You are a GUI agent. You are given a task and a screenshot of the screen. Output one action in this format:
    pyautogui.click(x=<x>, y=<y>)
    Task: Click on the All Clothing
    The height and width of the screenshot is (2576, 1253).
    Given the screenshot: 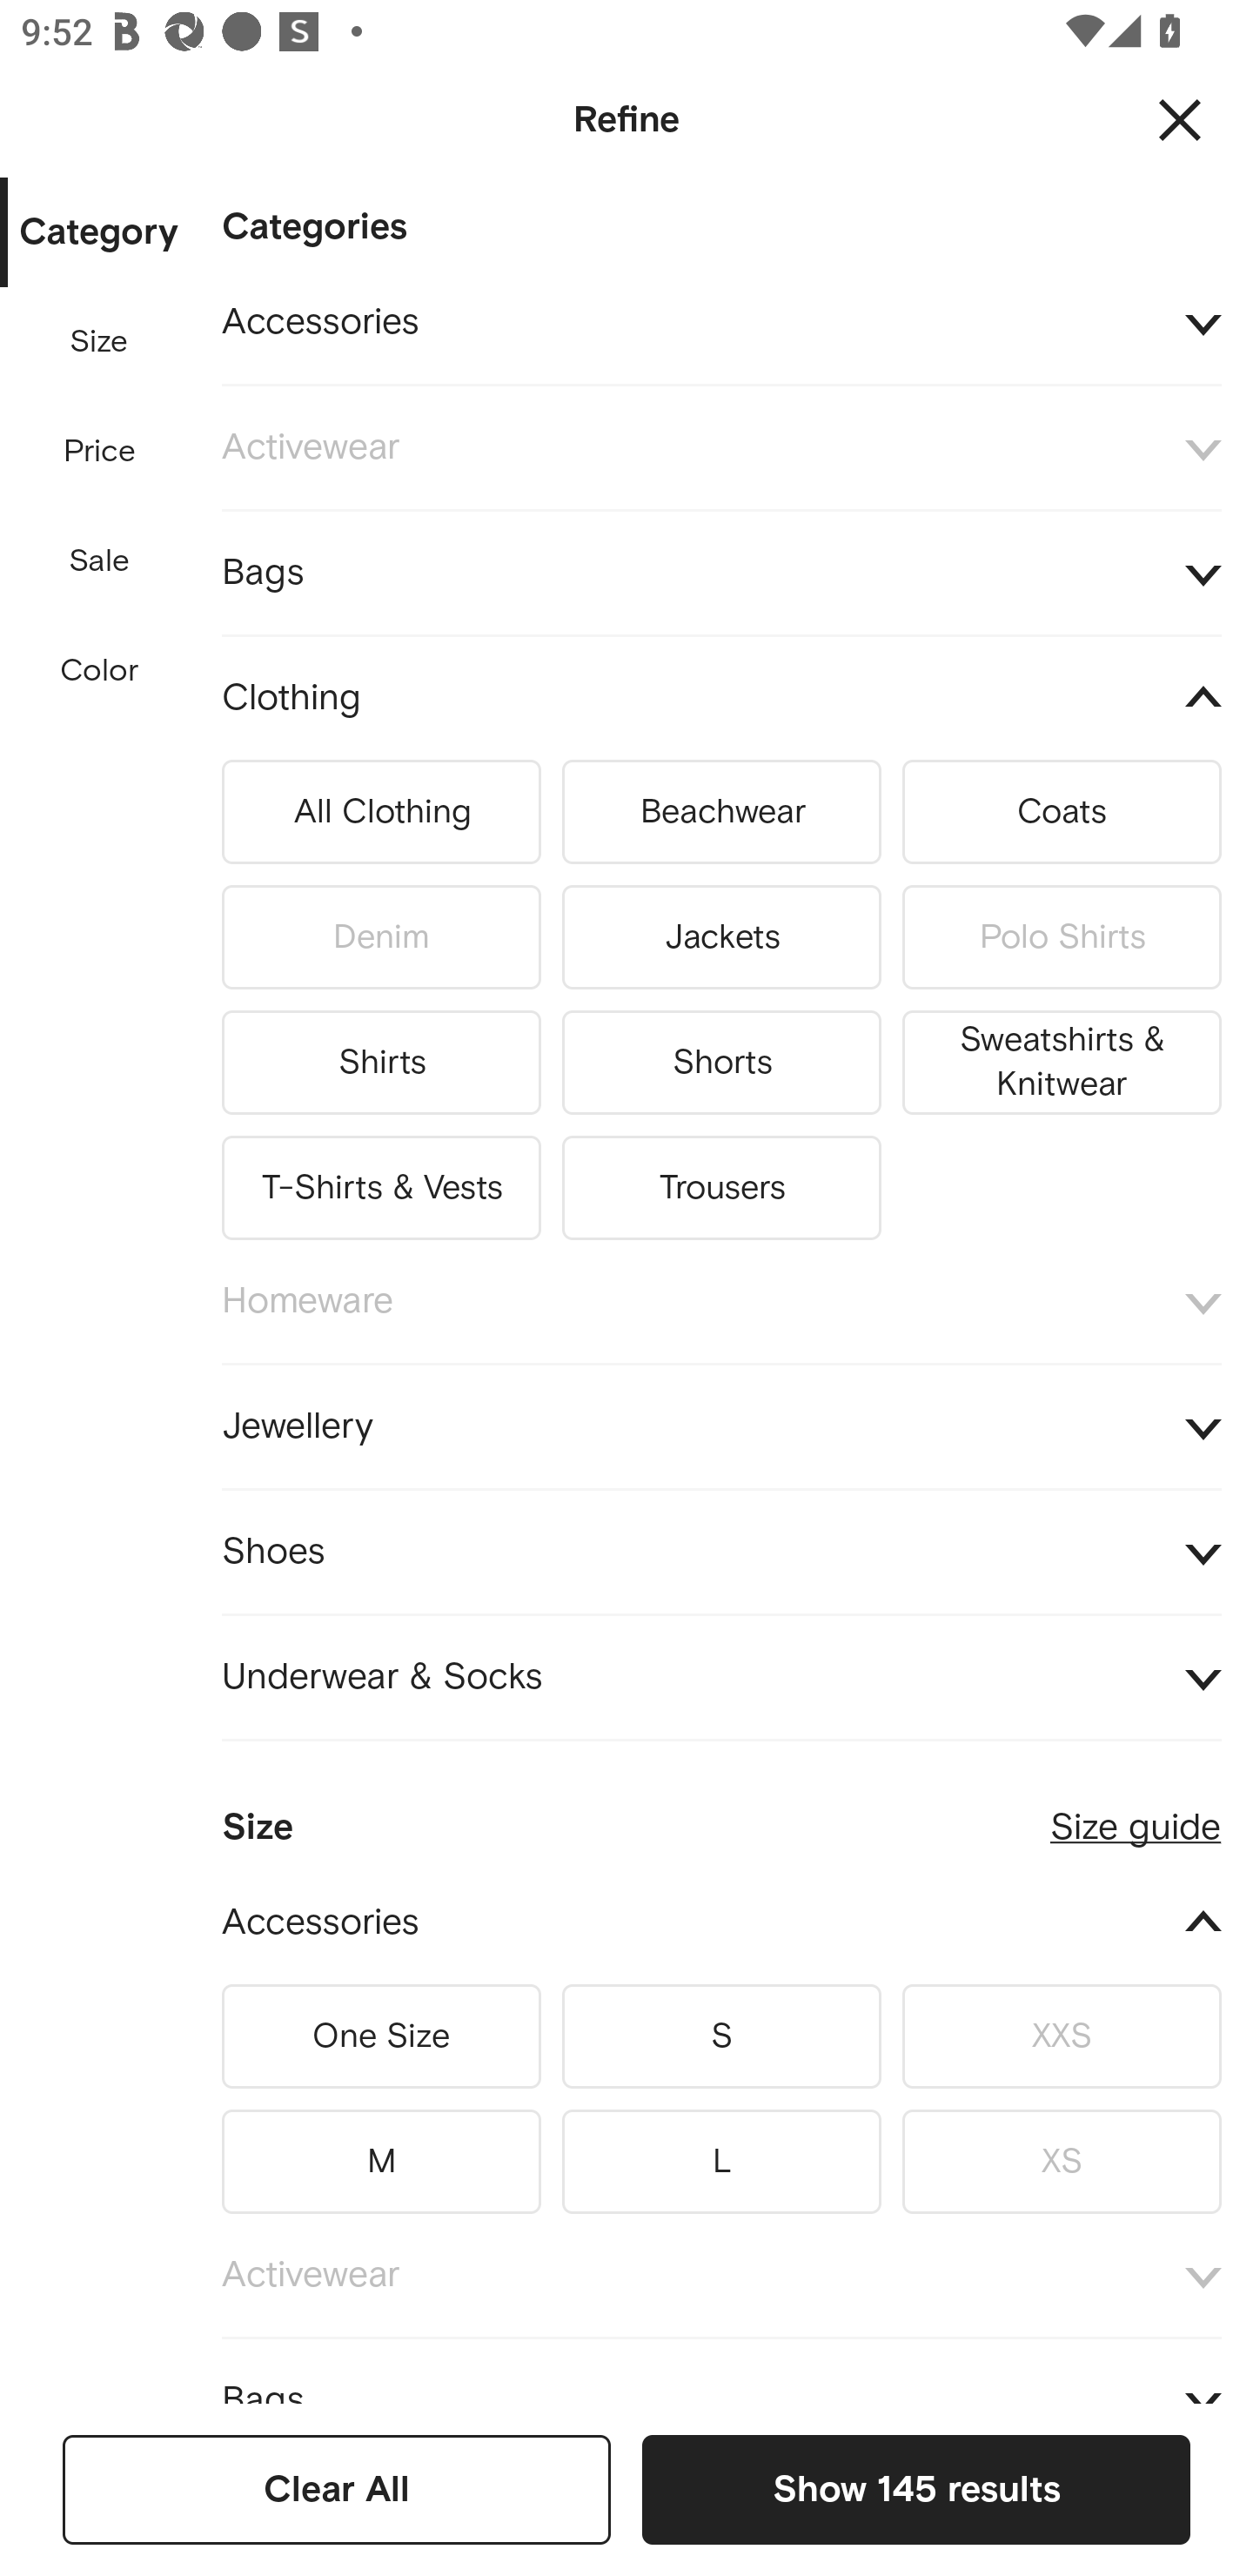 What is the action you would take?
    pyautogui.click(x=381, y=813)
    